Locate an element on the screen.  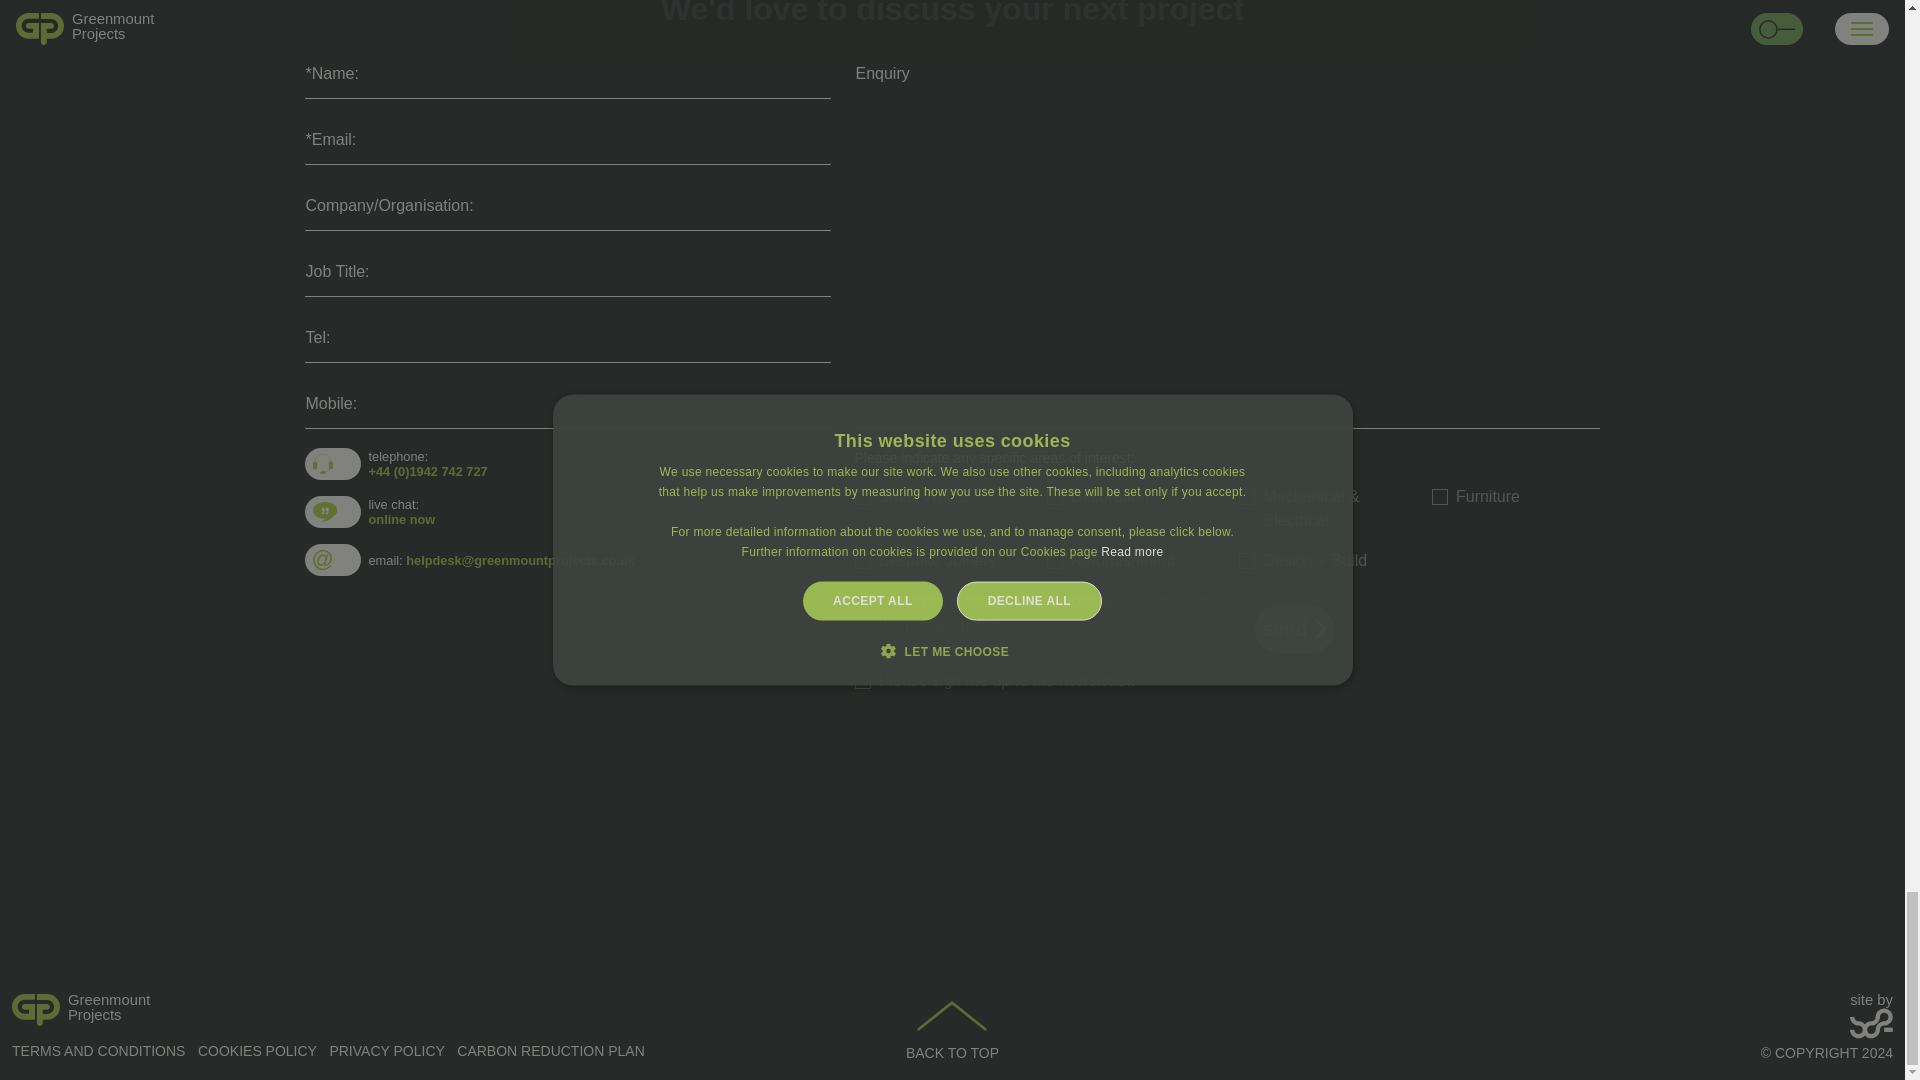
Small Works is located at coordinates (862, 497).